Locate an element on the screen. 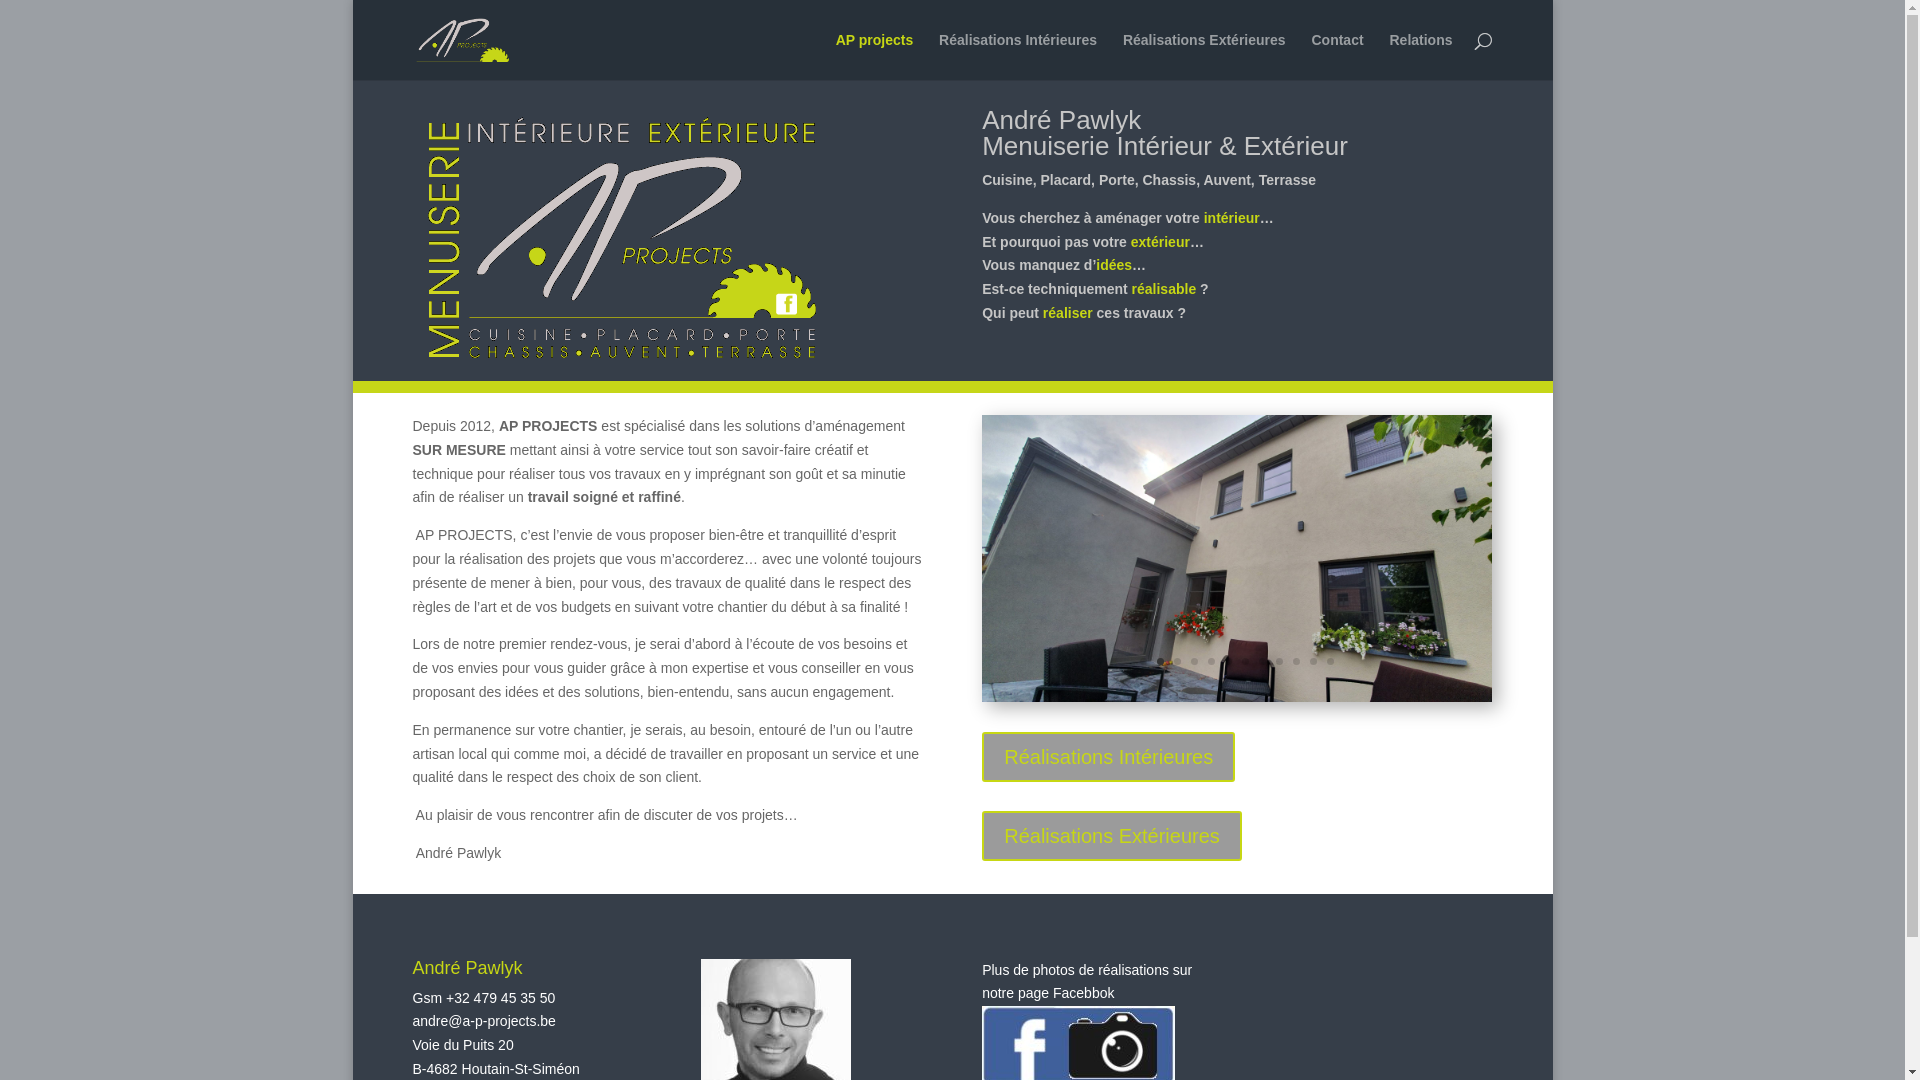 Image resolution: width=1920 pixels, height=1080 pixels. 5 is located at coordinates (1212, 662).